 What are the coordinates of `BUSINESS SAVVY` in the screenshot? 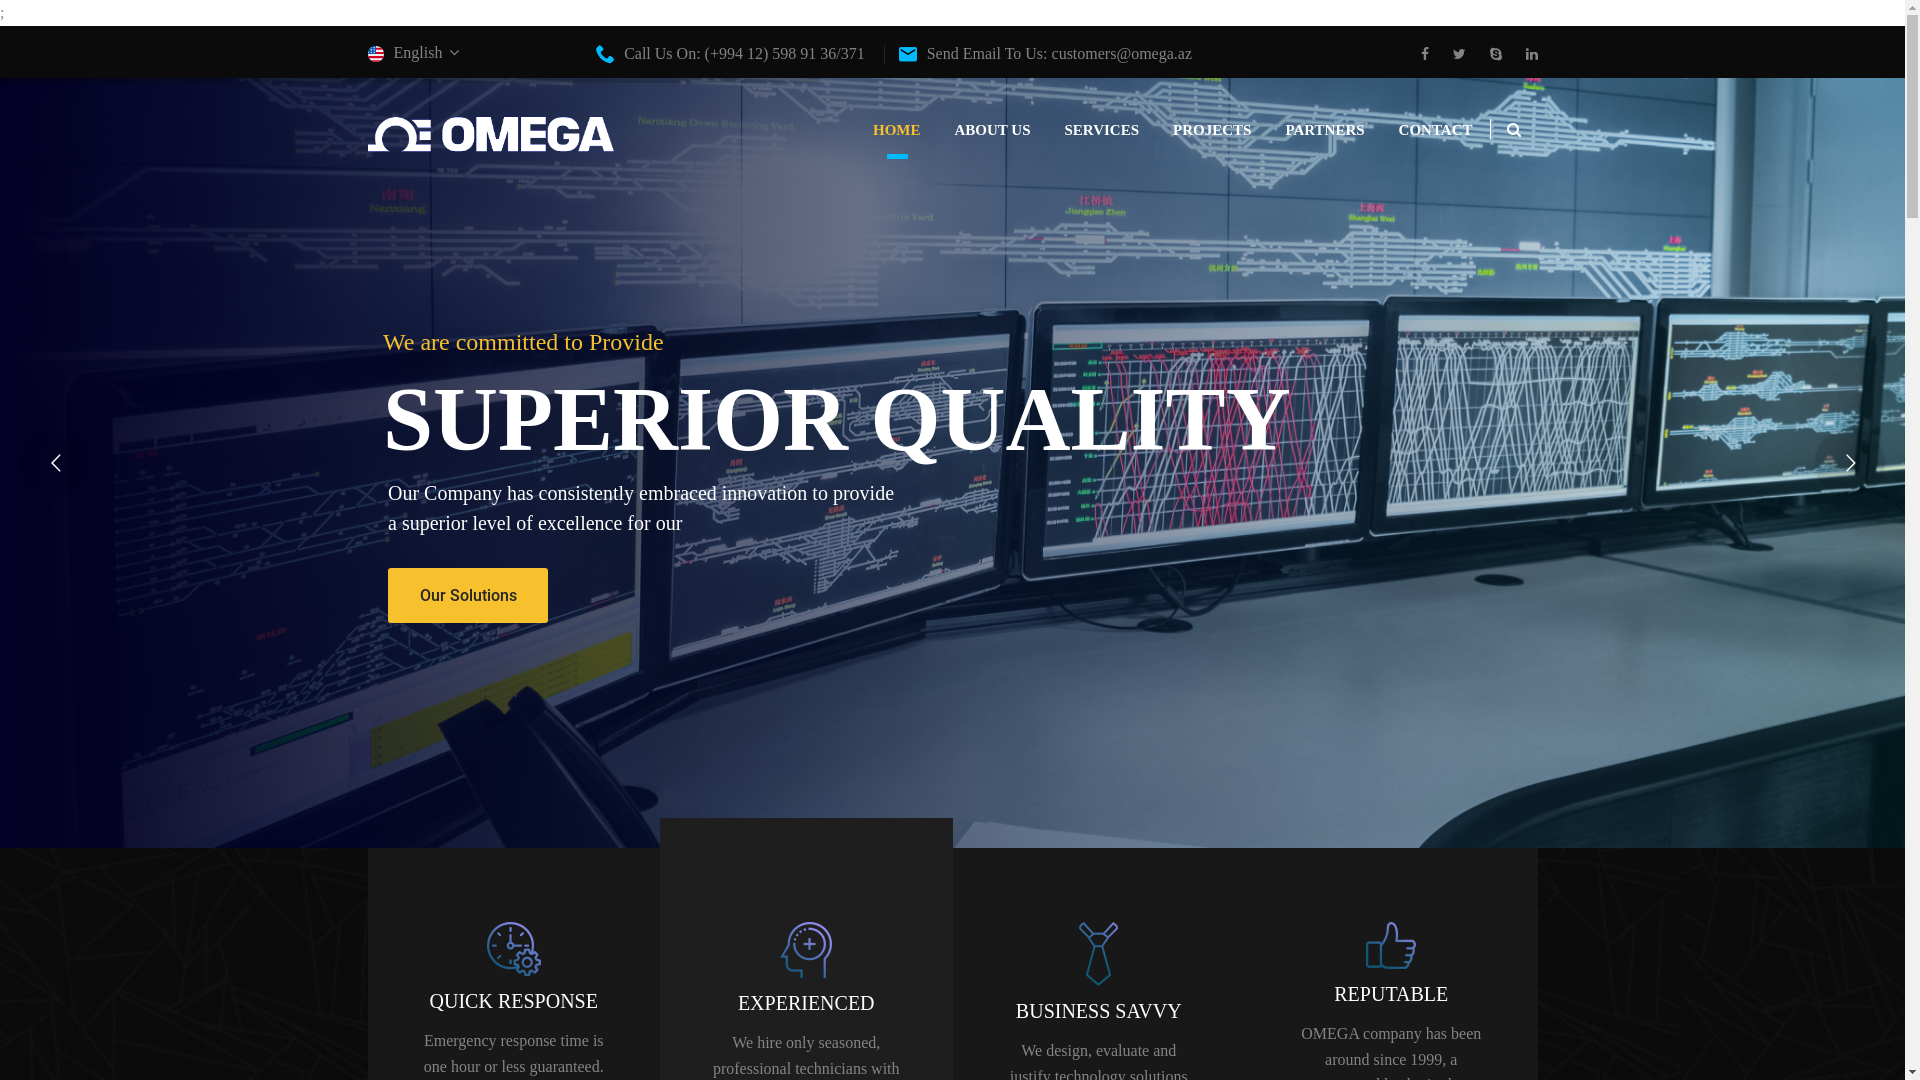 It's located at (1099, 1011).